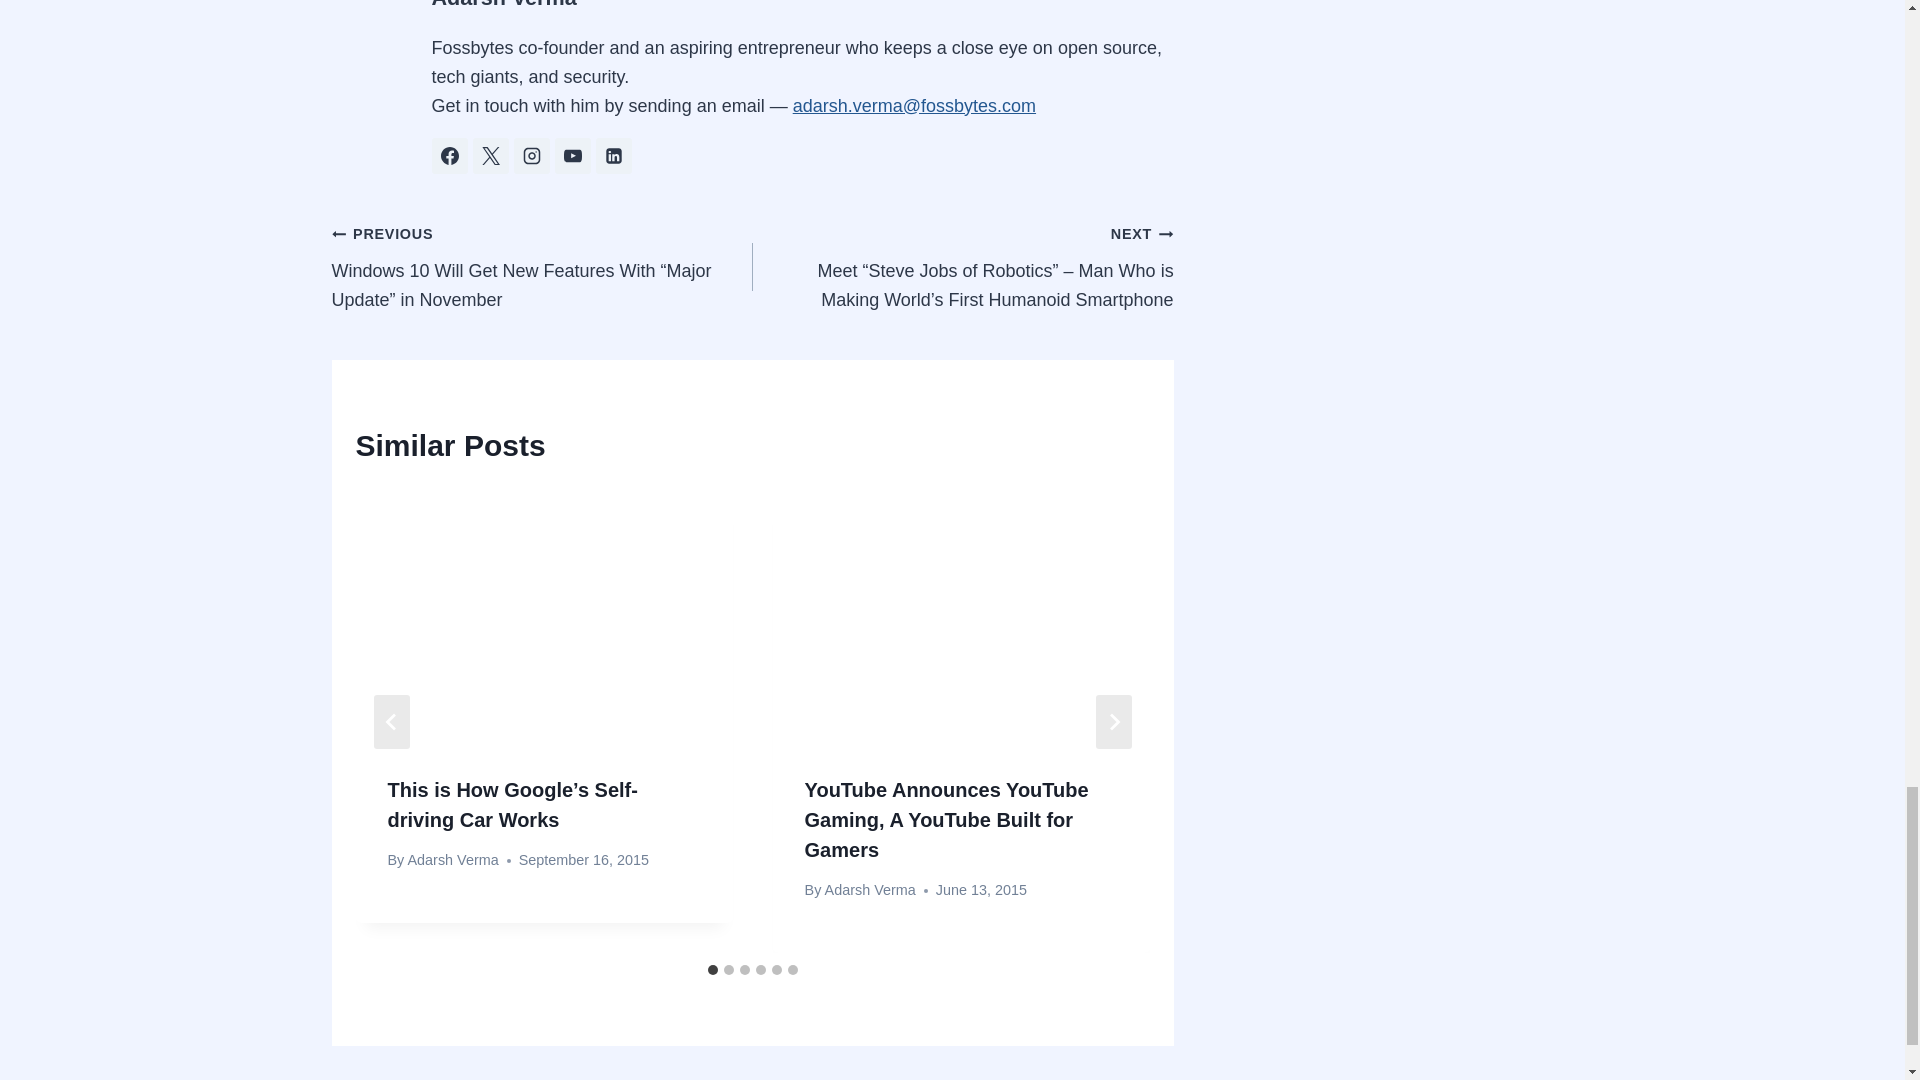 The width and height of the screenshot is (1920, 1080). What do you see at coordinates (532, 156) in the screenshot?
I see `Follow Adarsh Verma on Instagram` at bounding box center [532, 156].